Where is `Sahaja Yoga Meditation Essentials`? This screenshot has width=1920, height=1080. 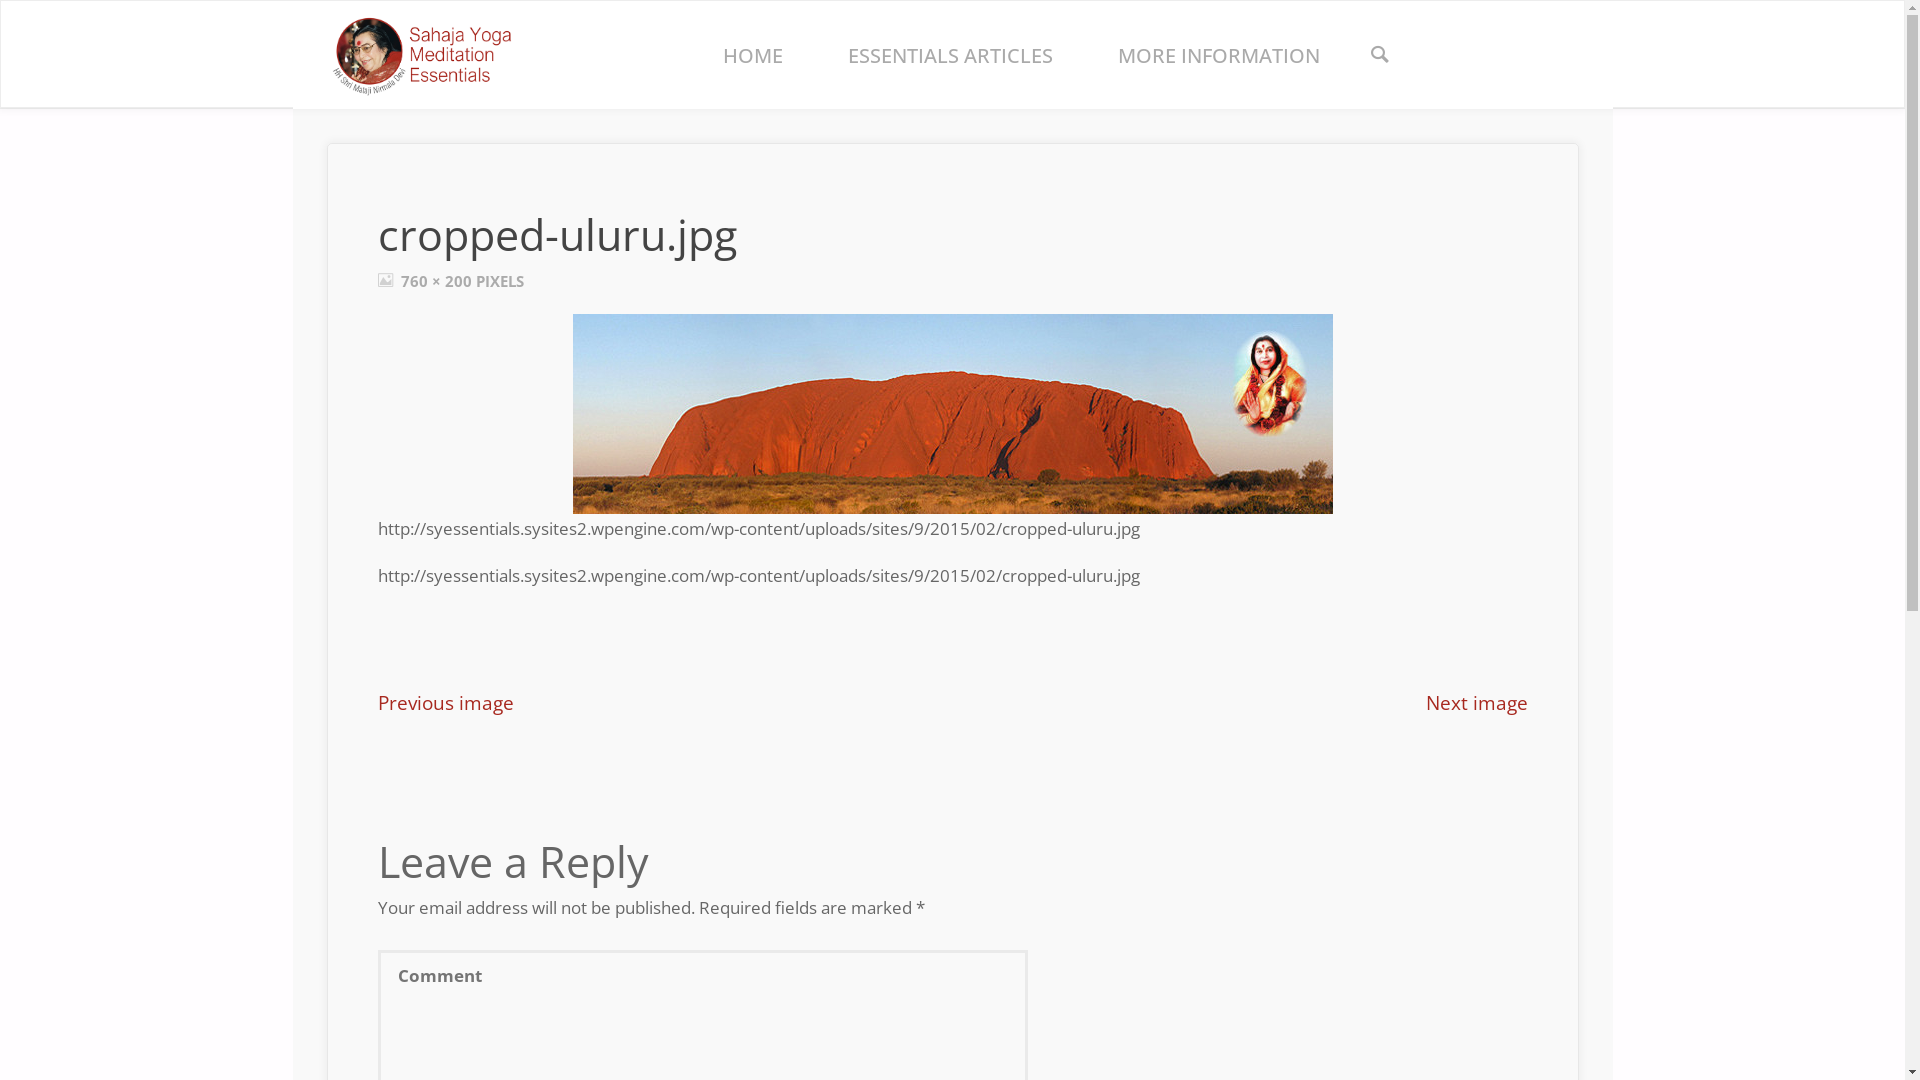 Sahaja Yoga Meditation Essentials is located at coordinates (421, 54).